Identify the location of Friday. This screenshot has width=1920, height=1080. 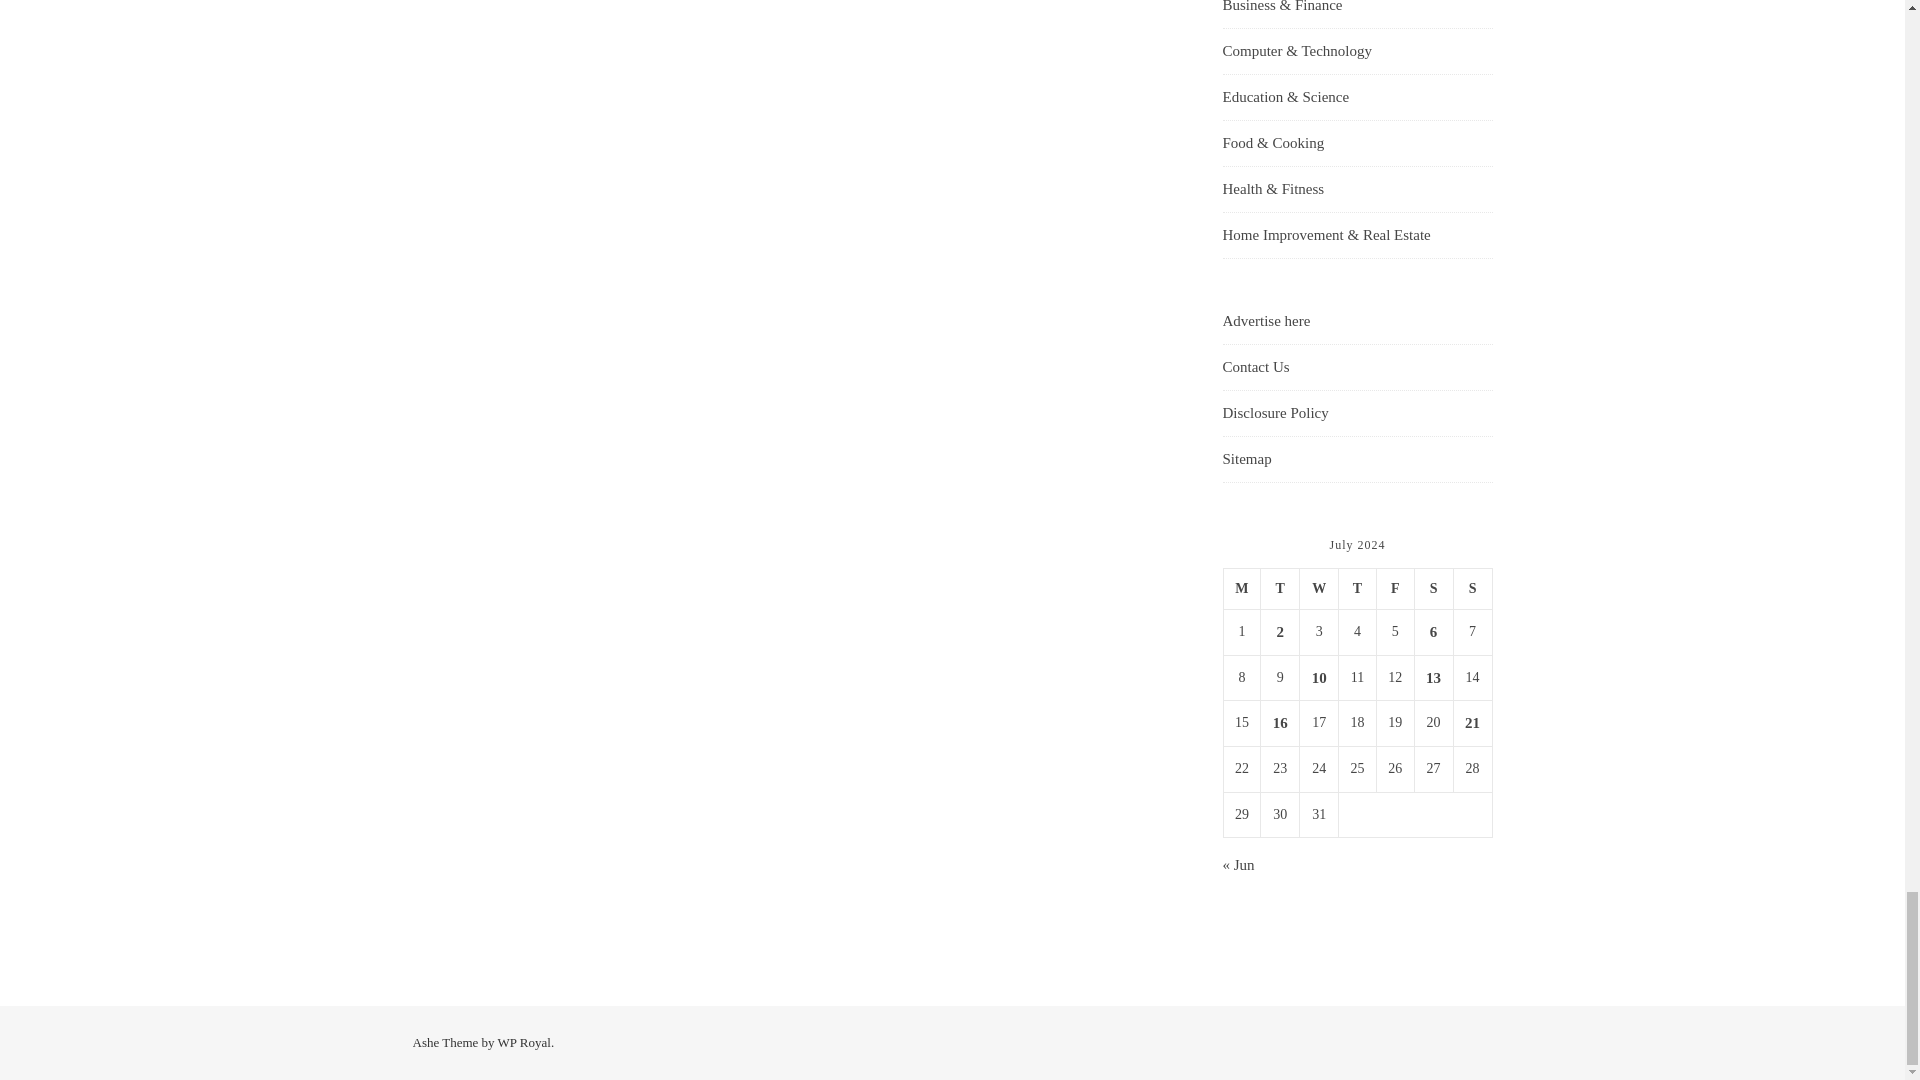
(1394, 589).